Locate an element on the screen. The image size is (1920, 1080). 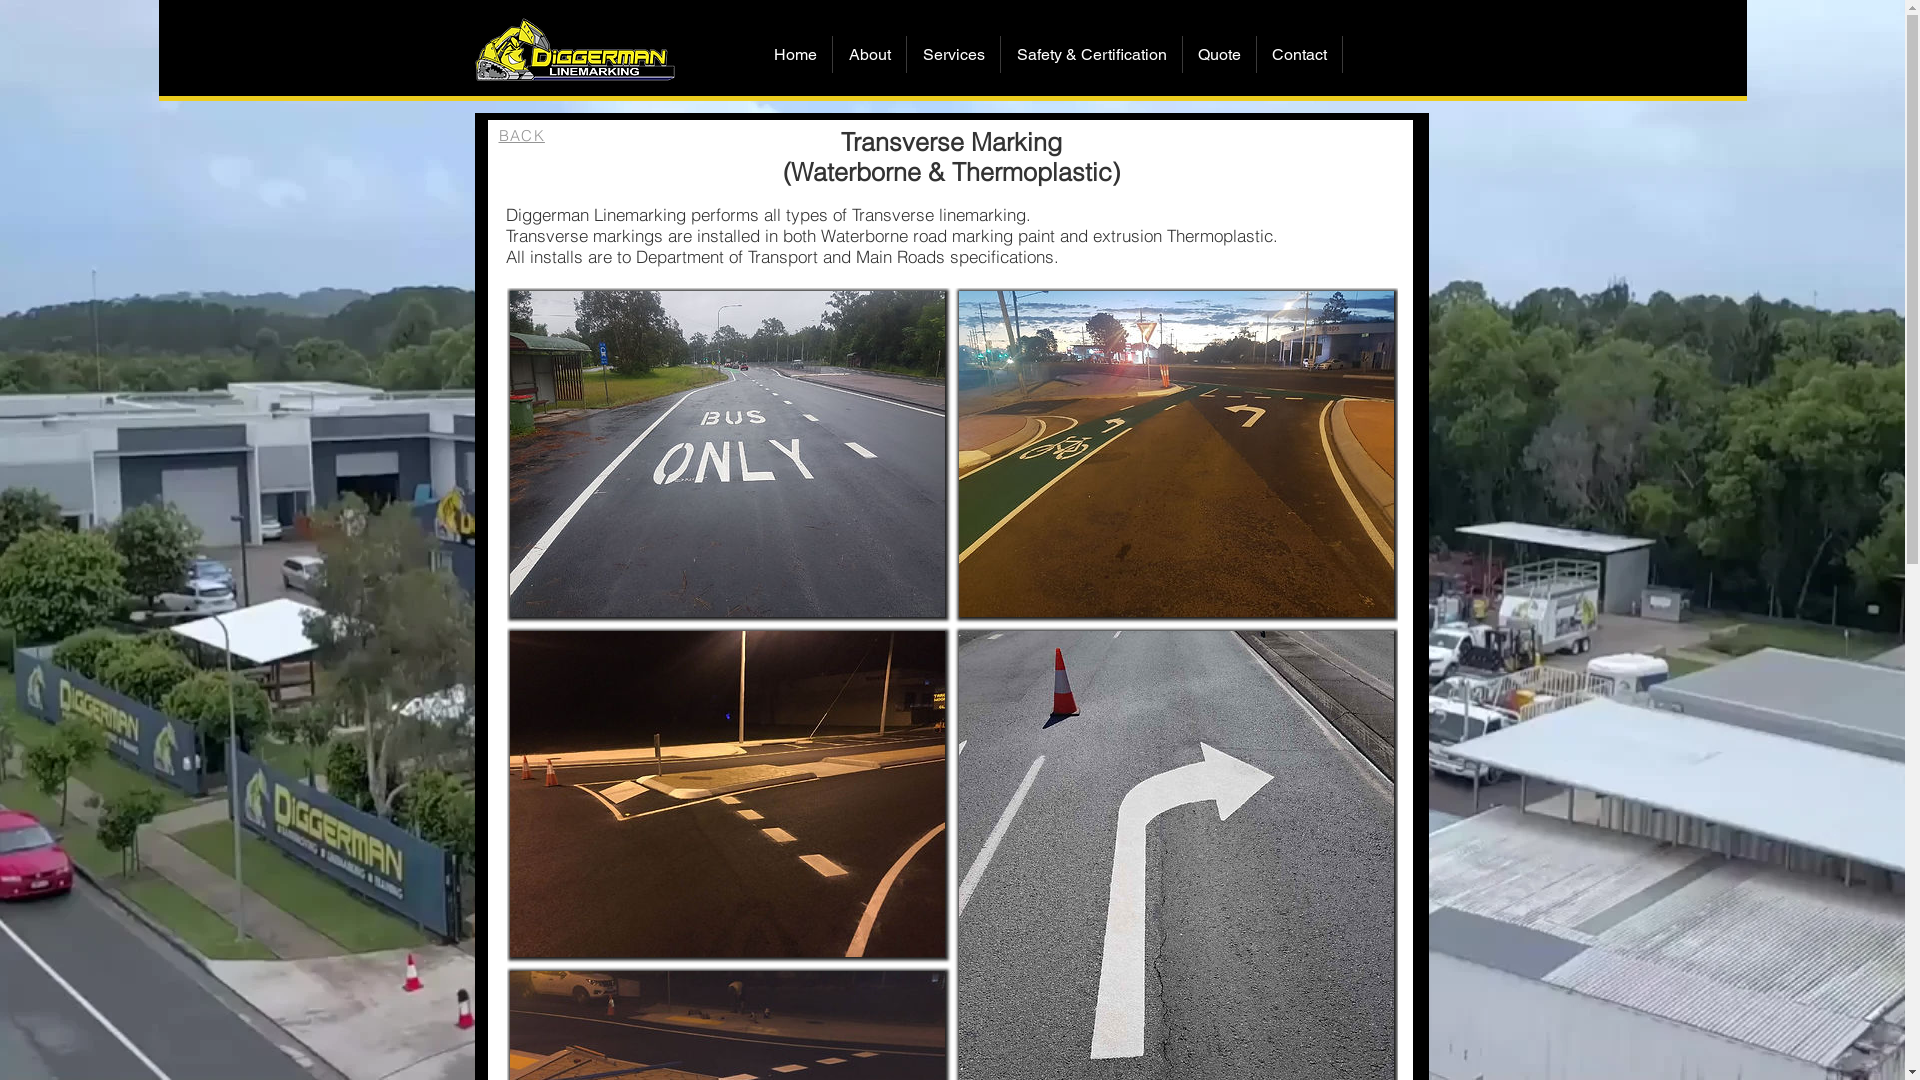
Services is located at coordinates (954, 54).